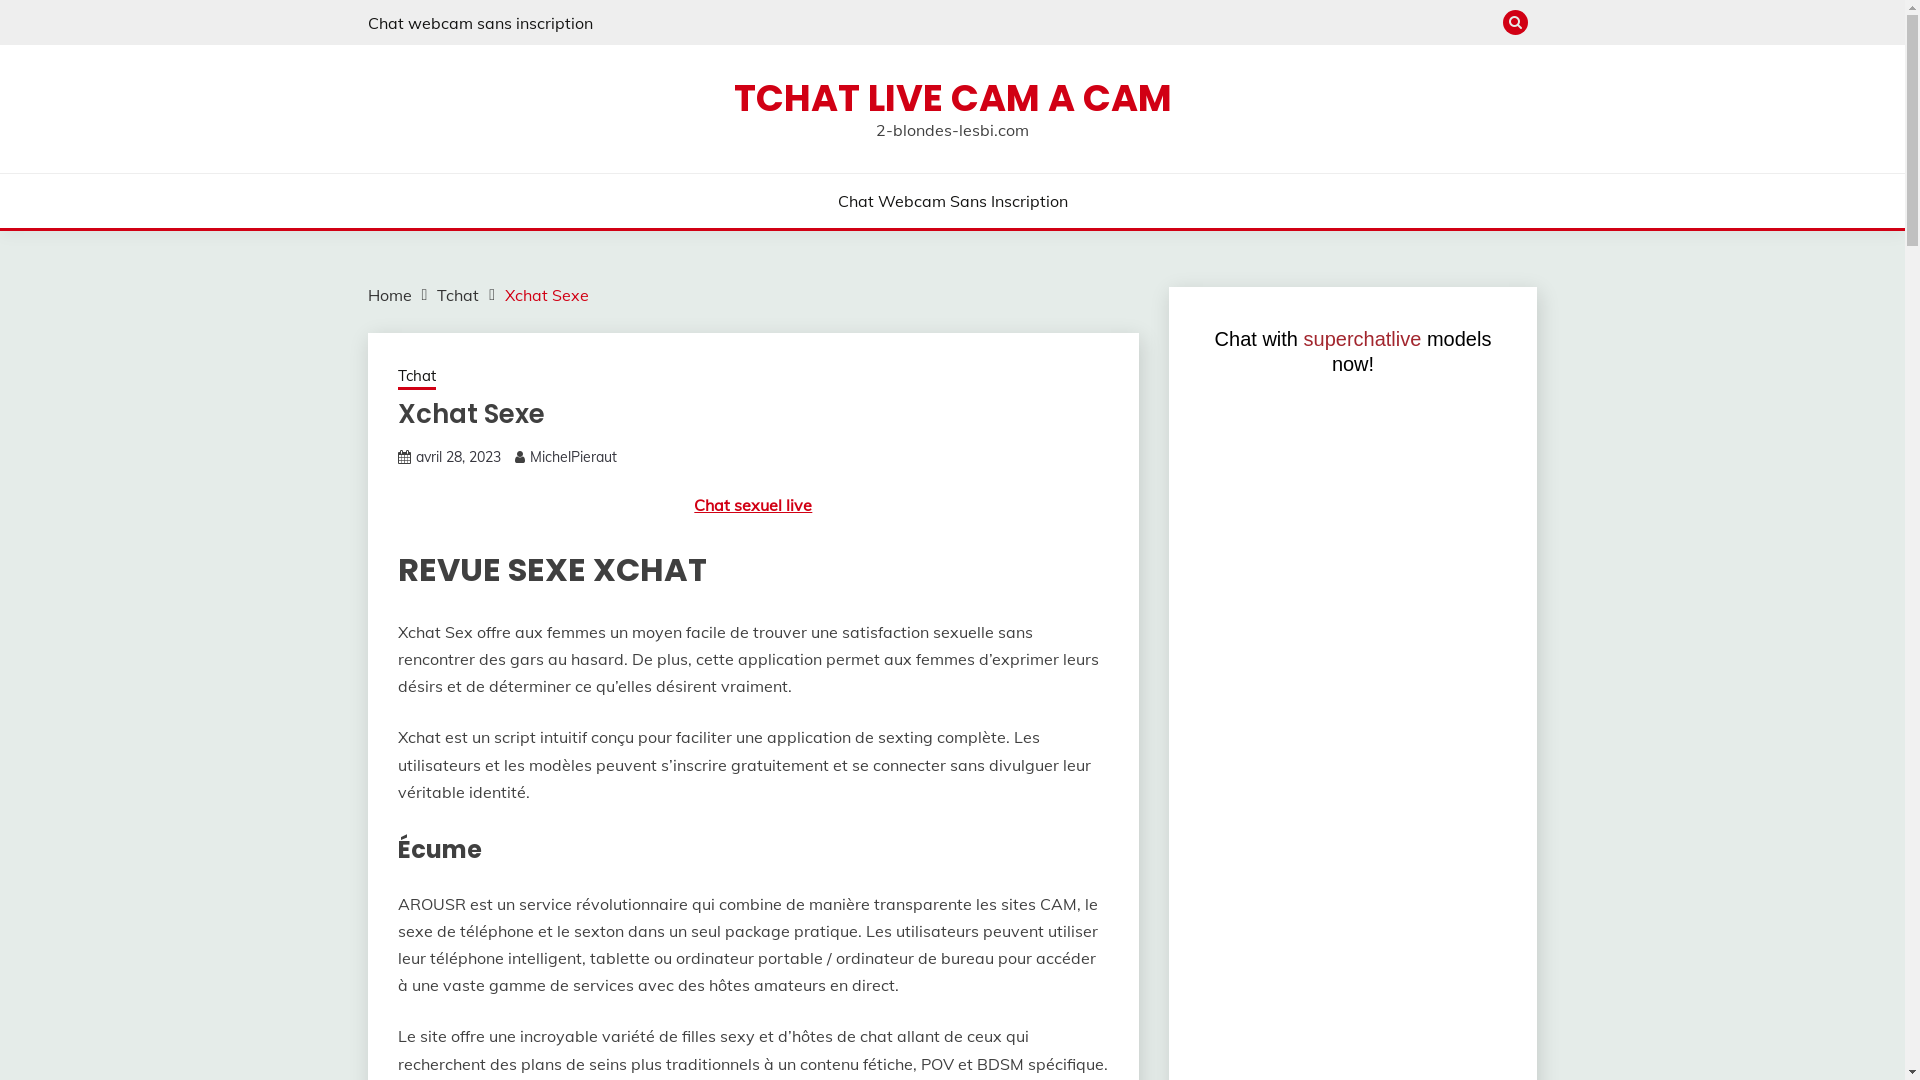 The image size is (1920, 1080). What do you see at coordinates (953, 98) in the screenshot?
I see `TCHAT LIVE CAM A CAM` at bounding box center [953, 98].